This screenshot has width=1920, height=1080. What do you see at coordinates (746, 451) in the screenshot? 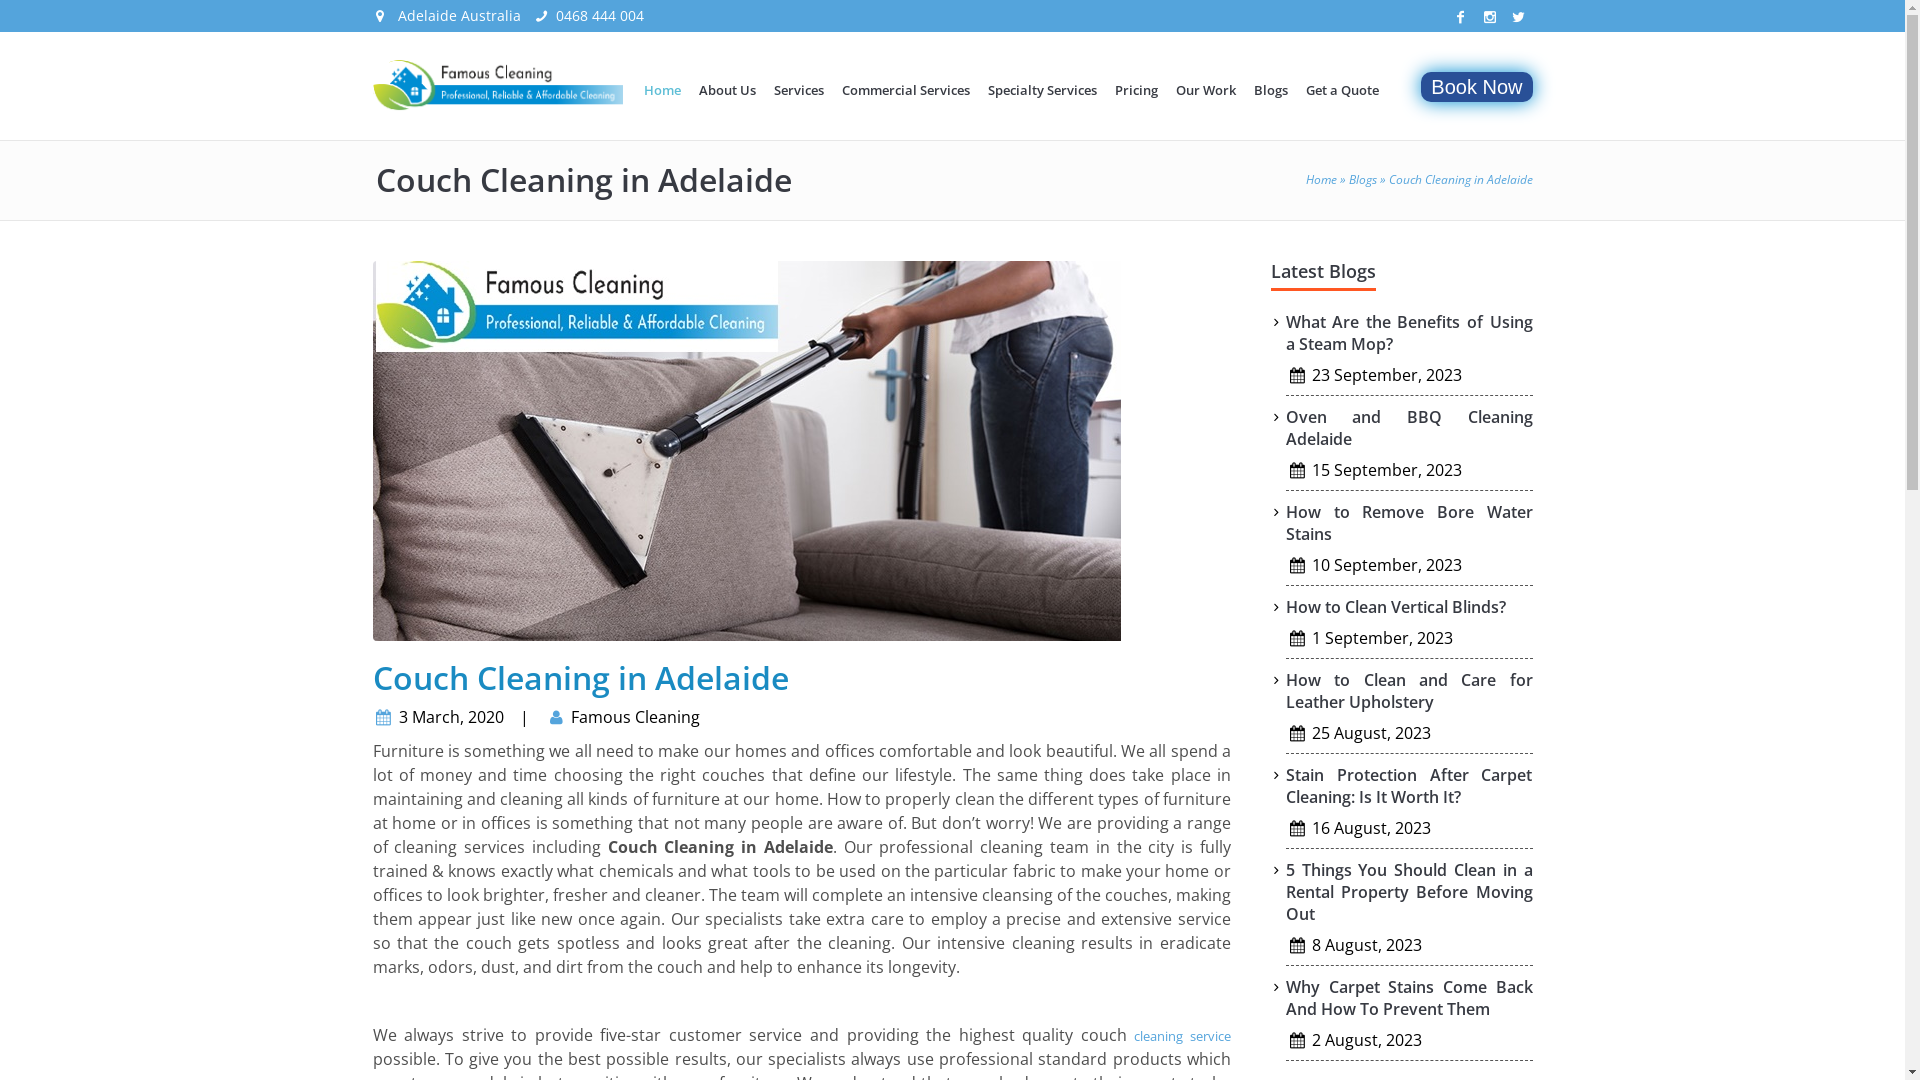
I see `Couch Cleaning in Adelaide` at bounding box center [746, 451].